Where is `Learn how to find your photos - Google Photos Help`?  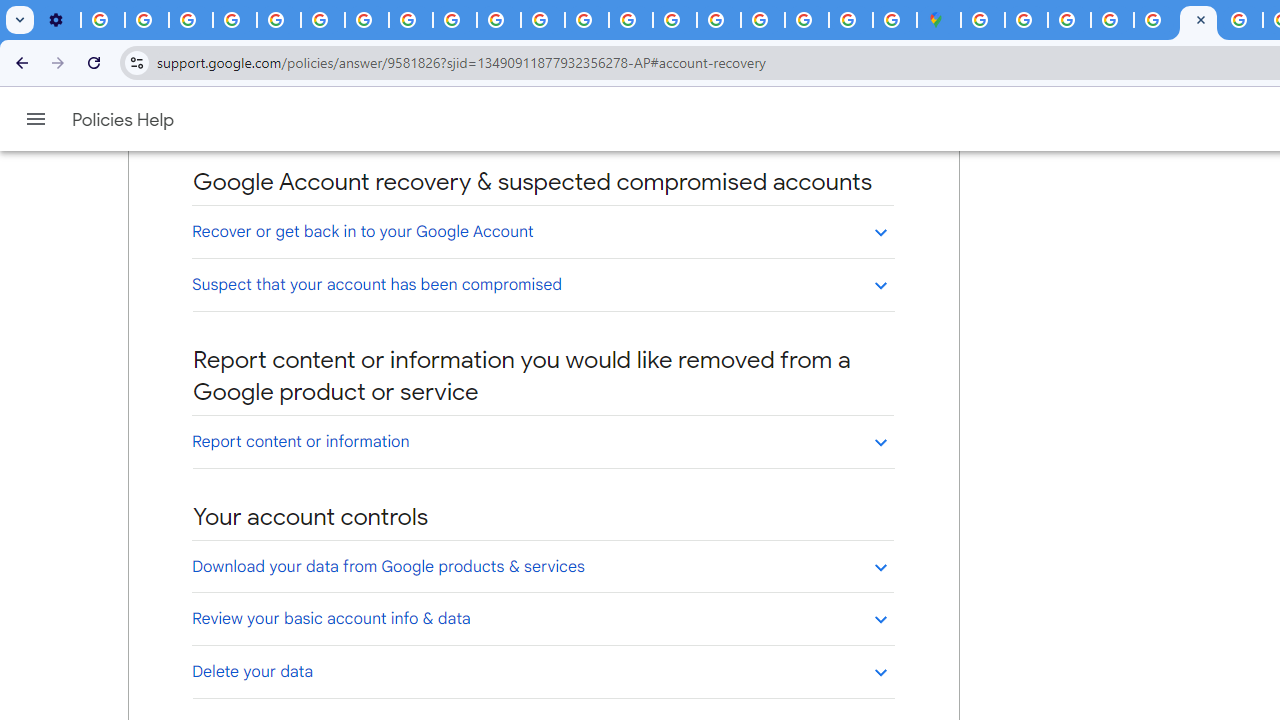 Learn how to find your photos - Google Photos Help is located at coordinates (146, 20).